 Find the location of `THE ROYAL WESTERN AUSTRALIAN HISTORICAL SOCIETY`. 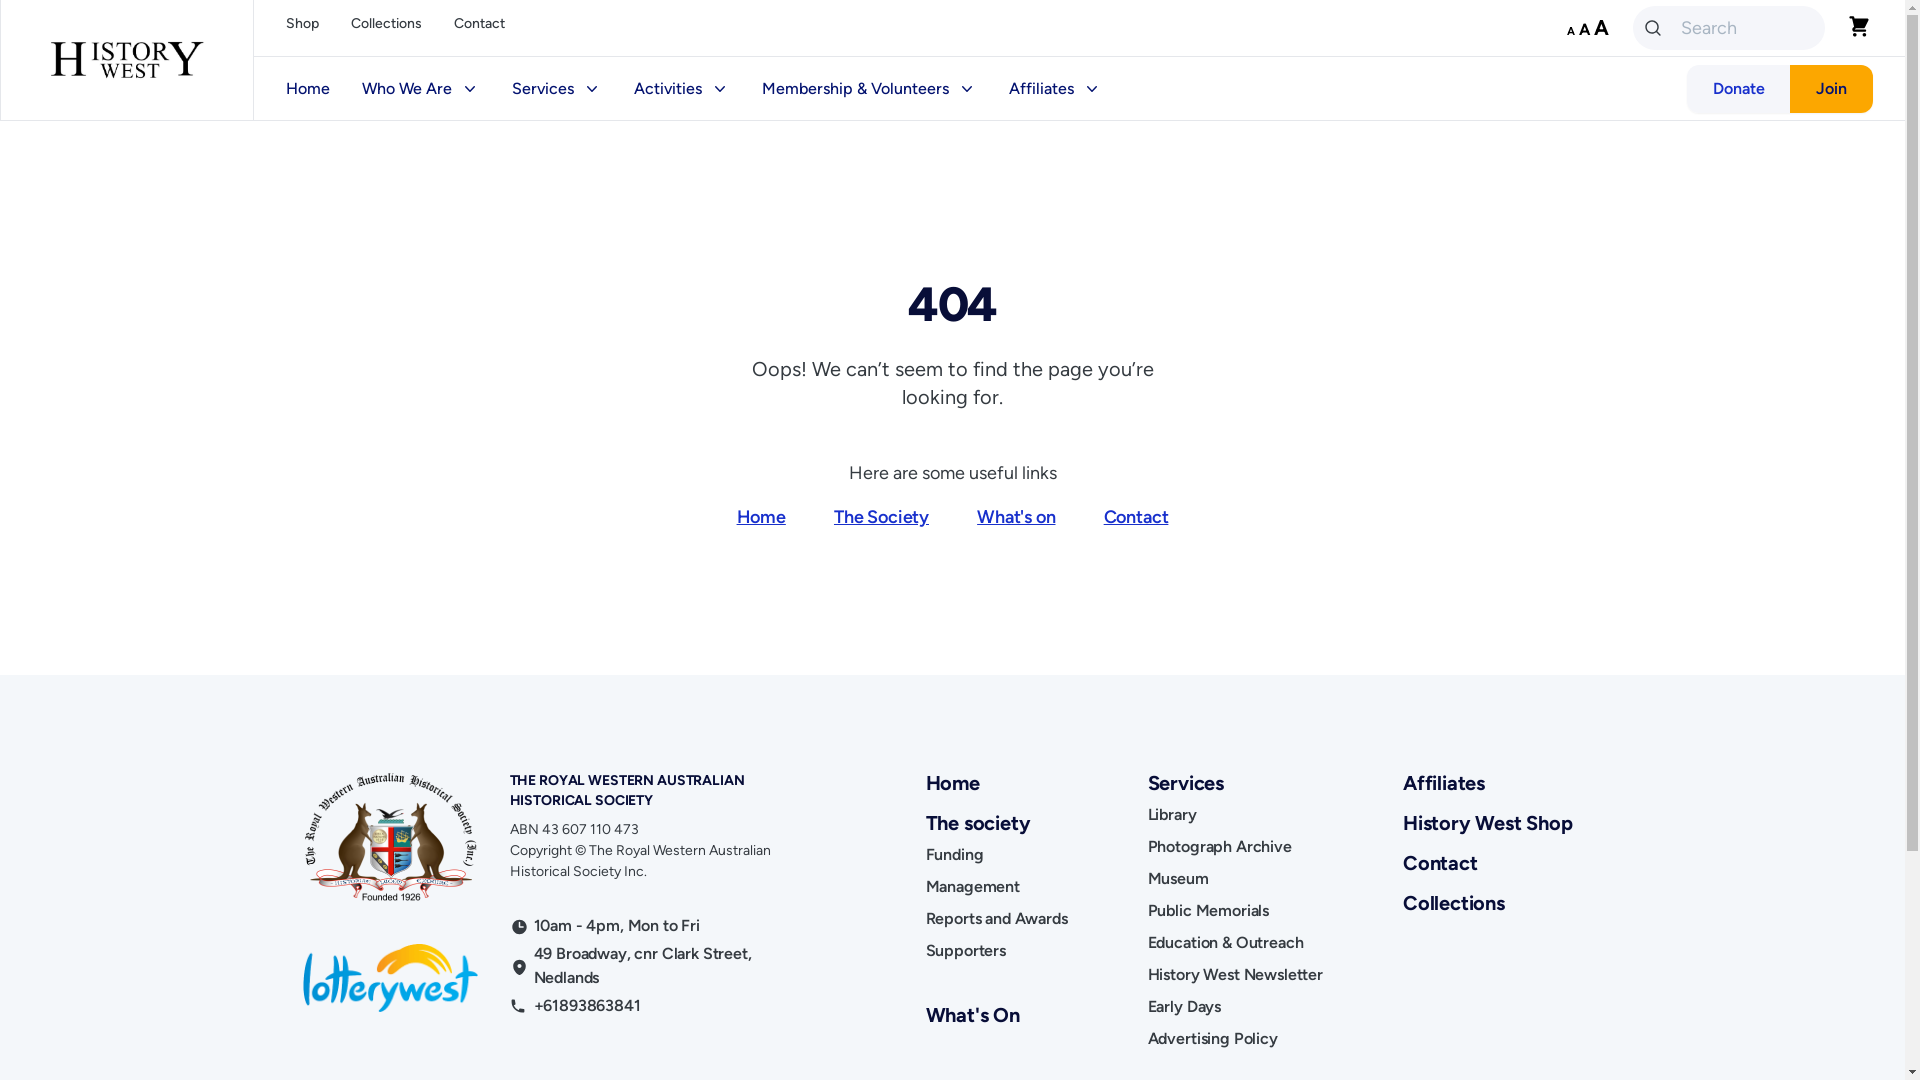

THE ROYAL WESTERN AUSTRALIAN HISTORICAL SOCIETY is located at coordinates (628, 790).